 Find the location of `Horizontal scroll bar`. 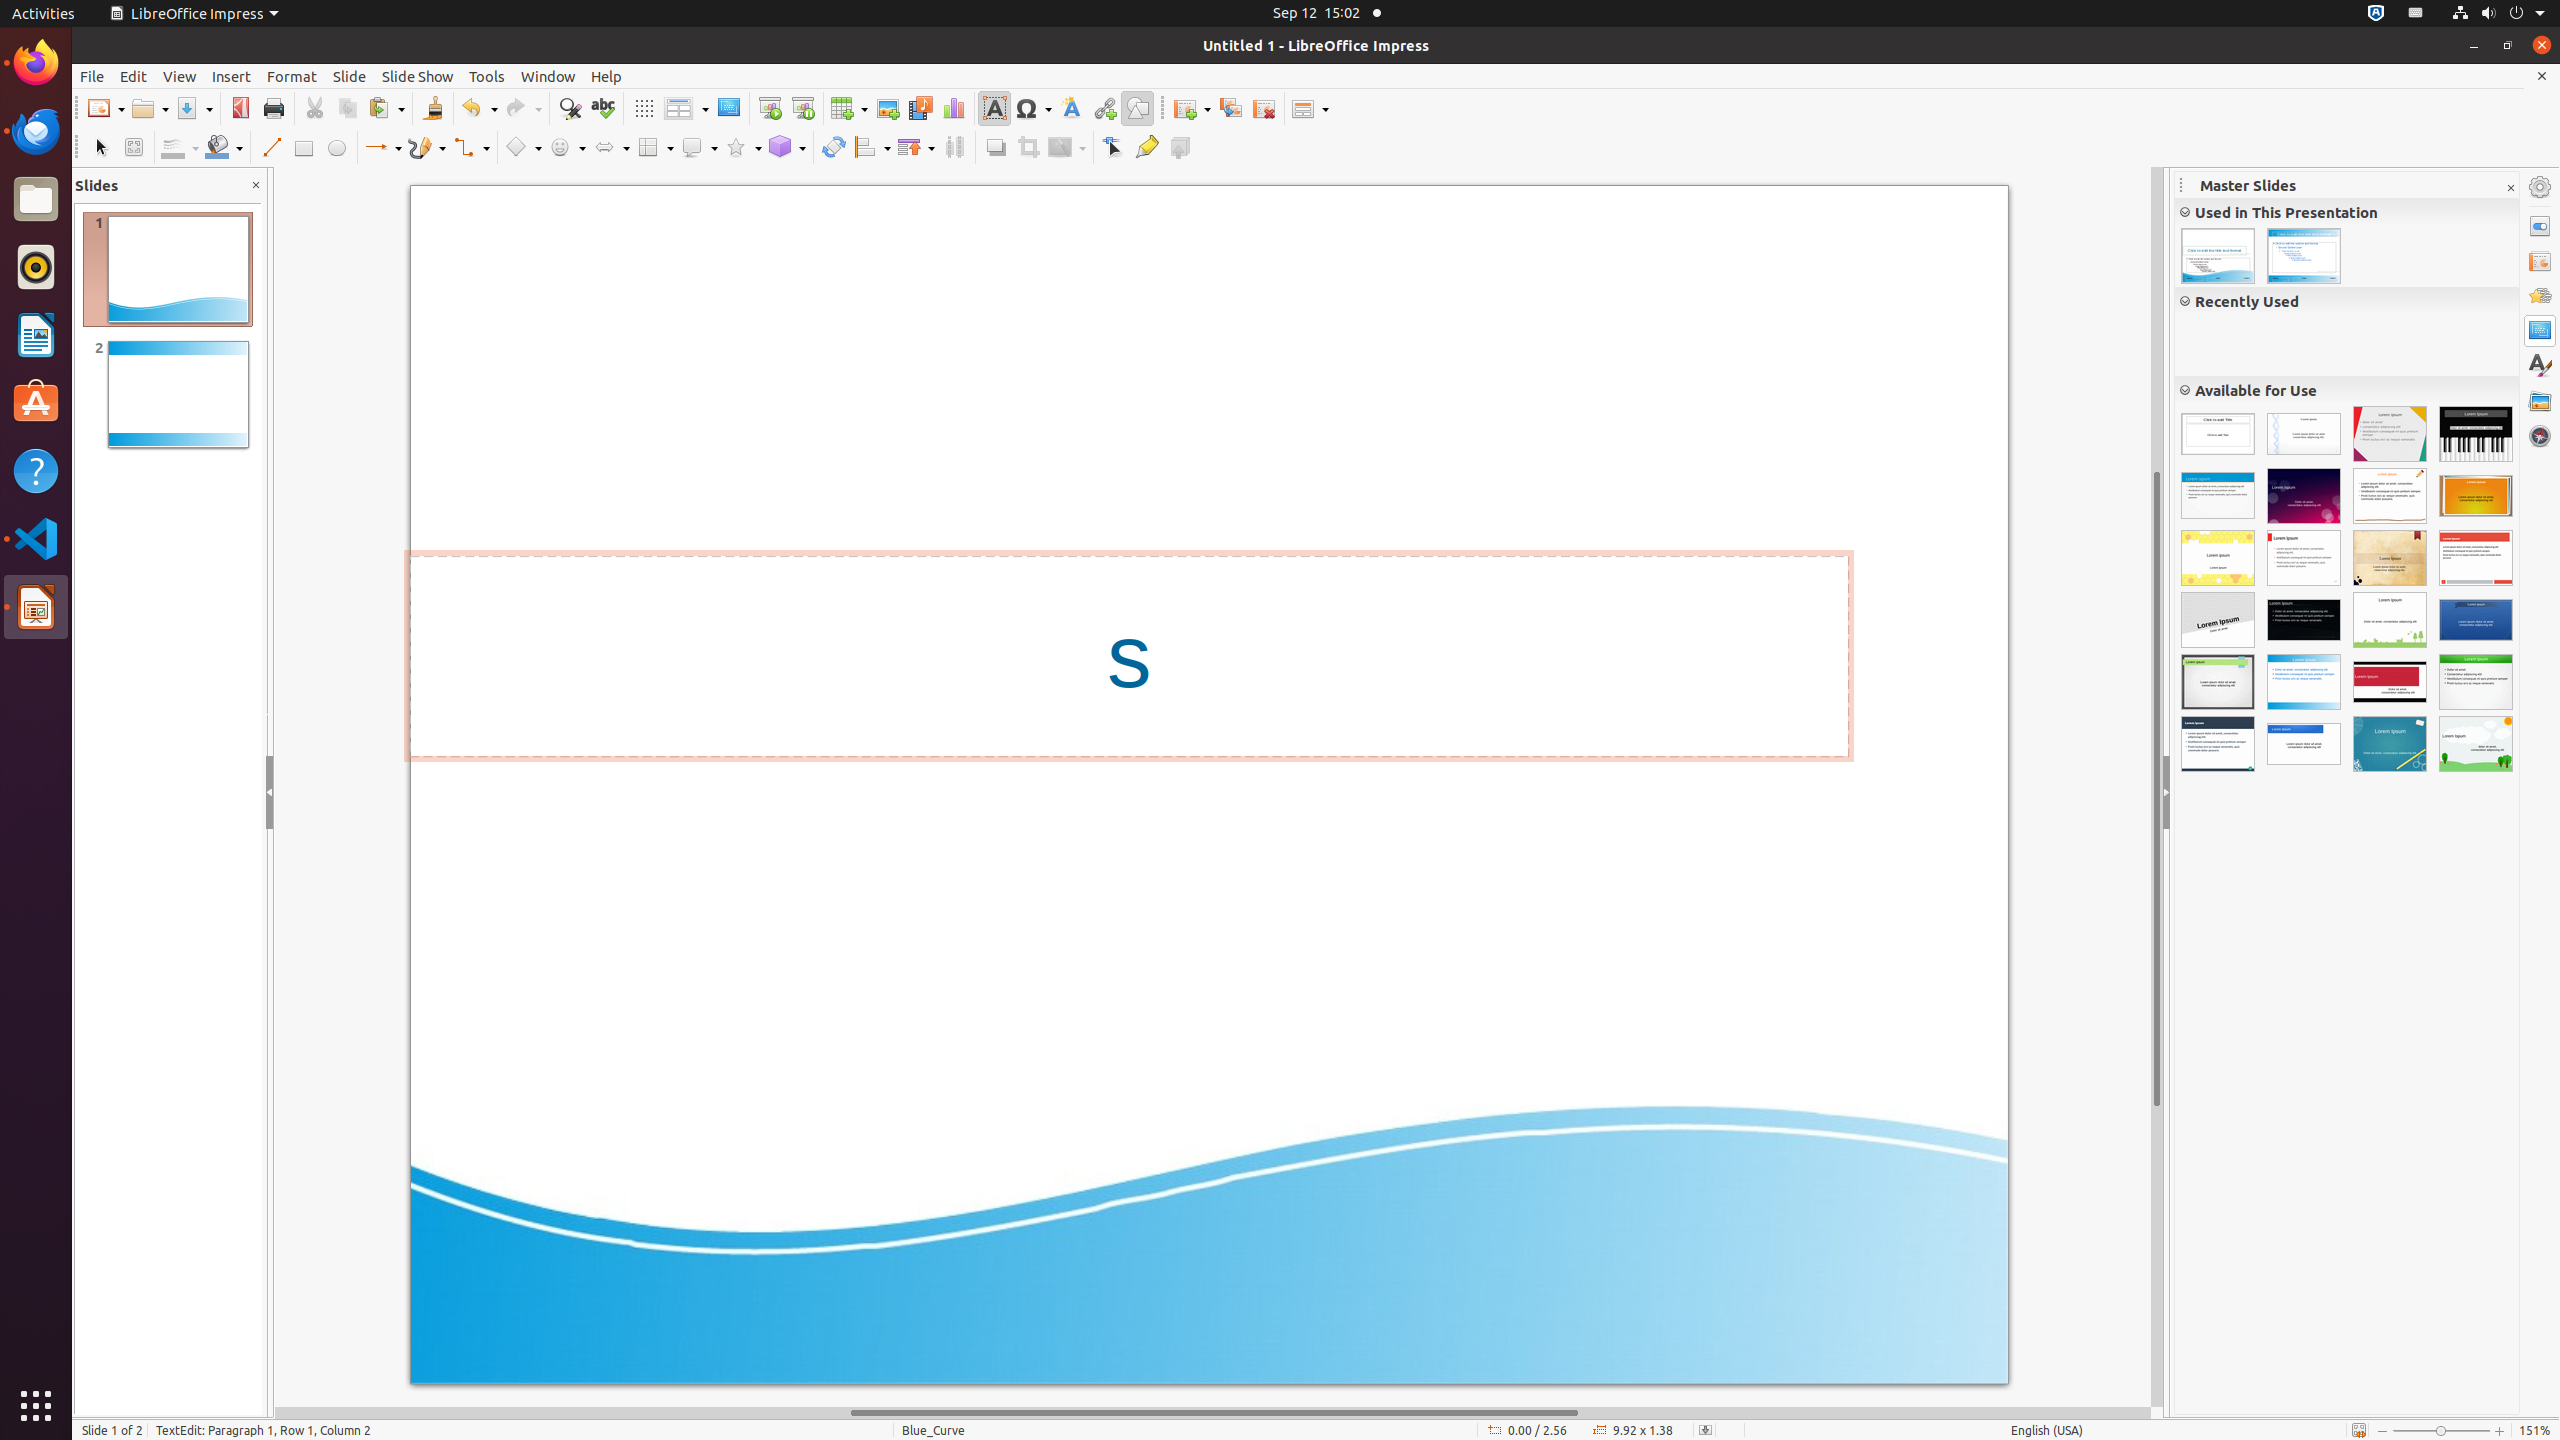

Horizontal scroll bar is located at coordinates (1213, 1413).